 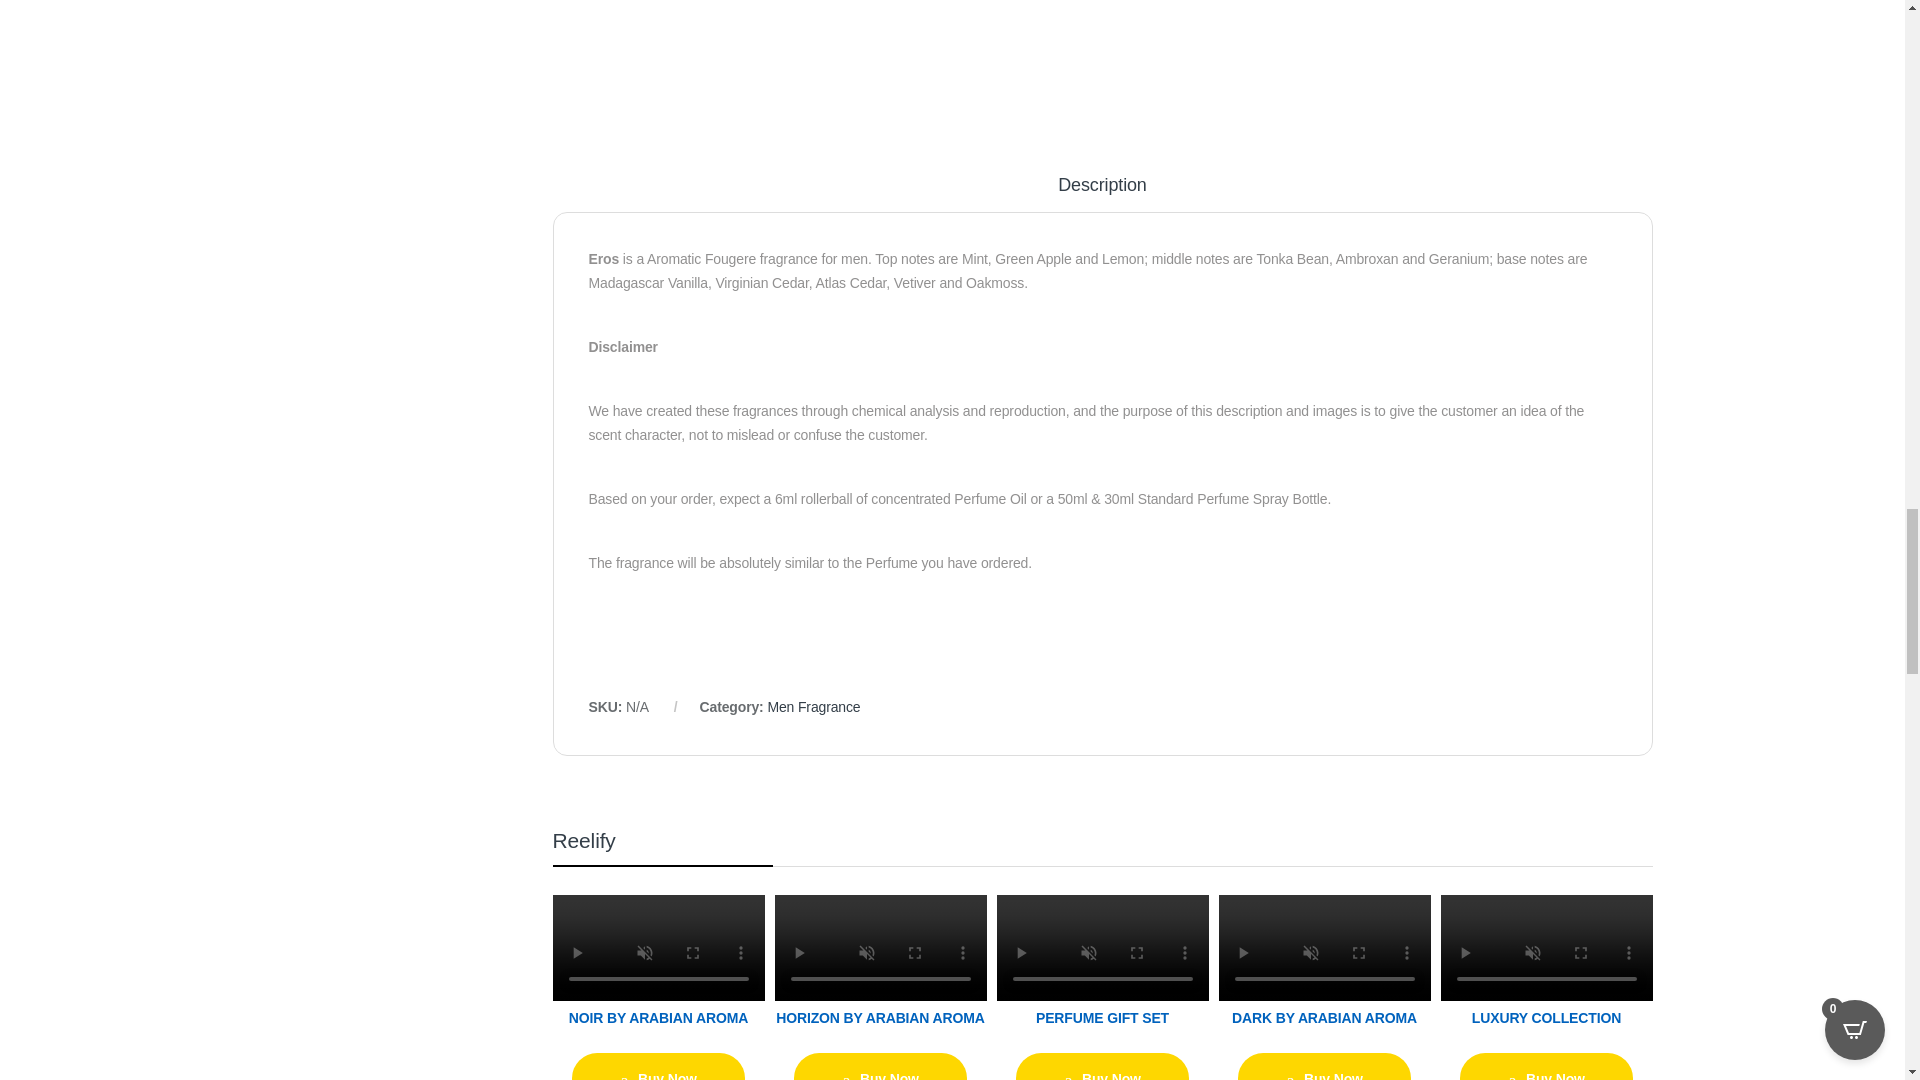 I want to click on Buy Now, so click(x=658, y=1066).